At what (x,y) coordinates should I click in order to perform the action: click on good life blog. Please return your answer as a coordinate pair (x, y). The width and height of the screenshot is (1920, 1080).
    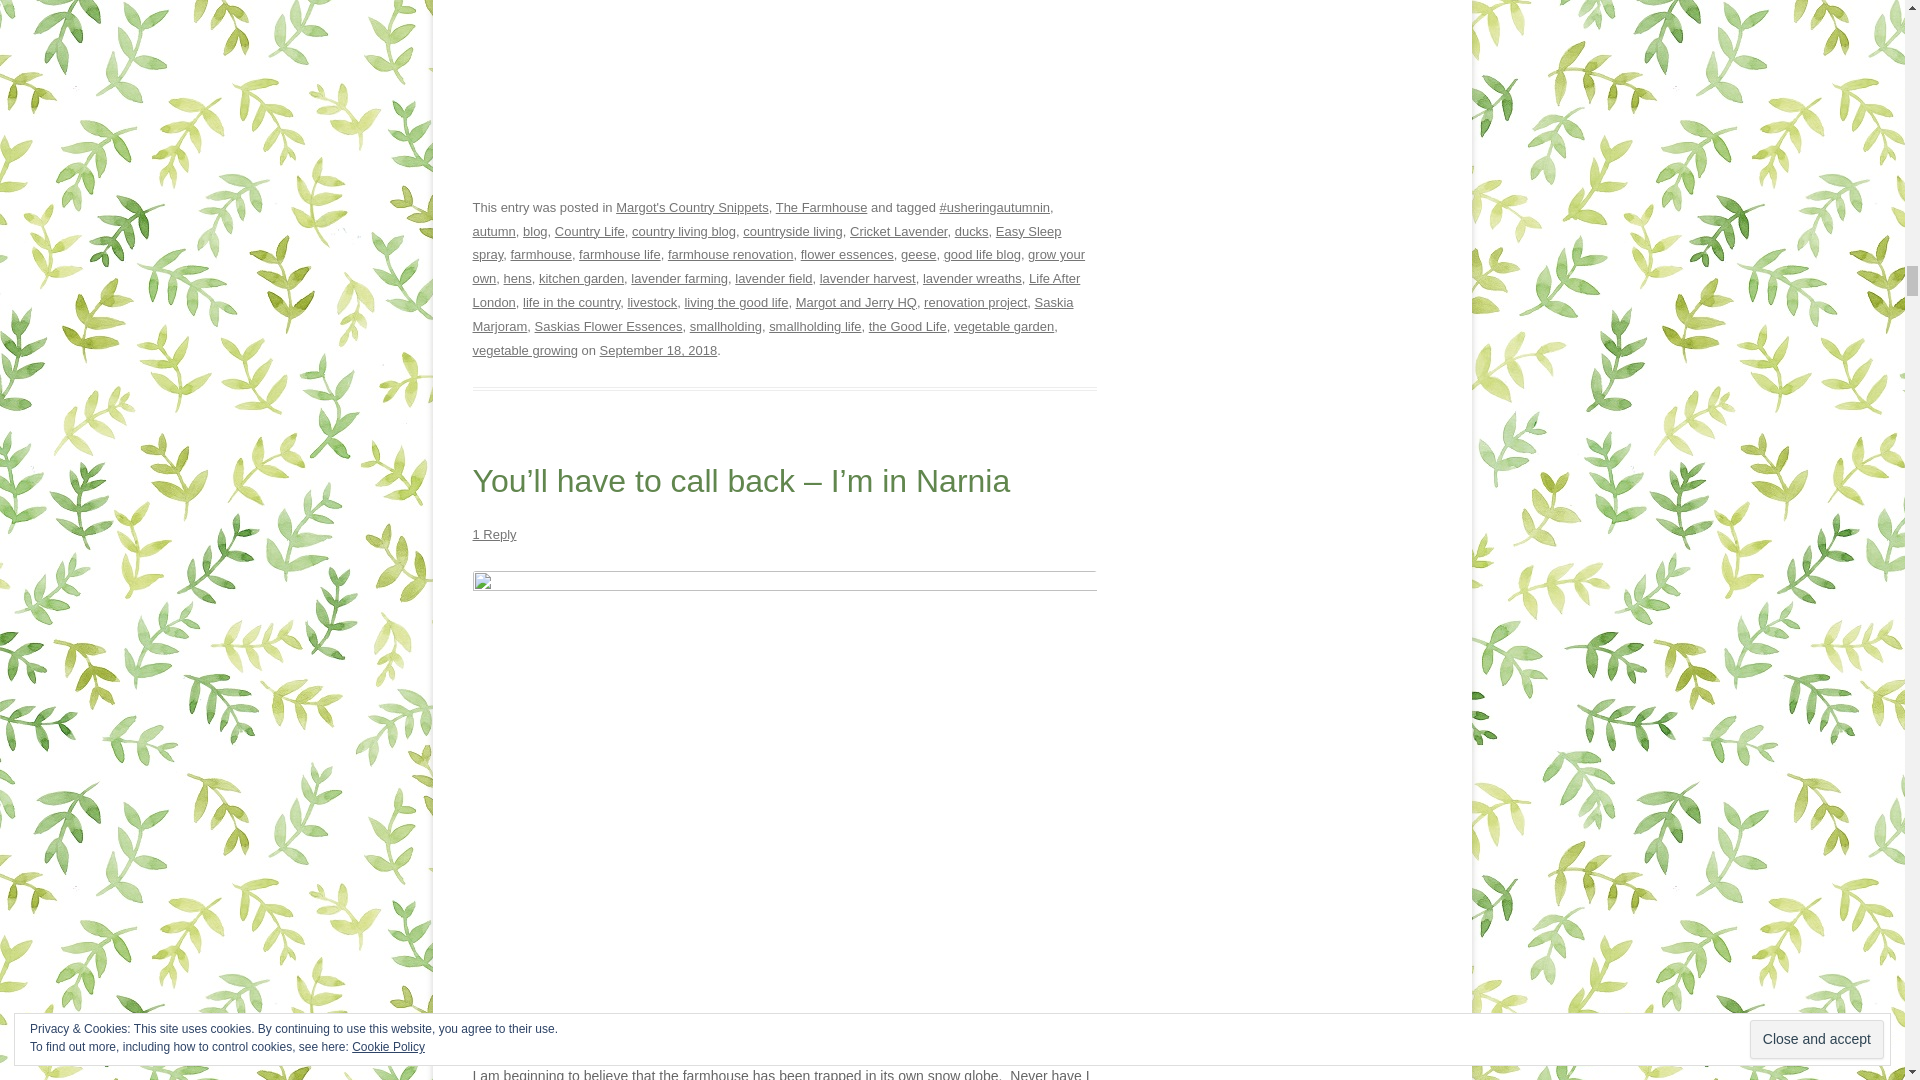
    Looking at the image, I should click on (982, 254).